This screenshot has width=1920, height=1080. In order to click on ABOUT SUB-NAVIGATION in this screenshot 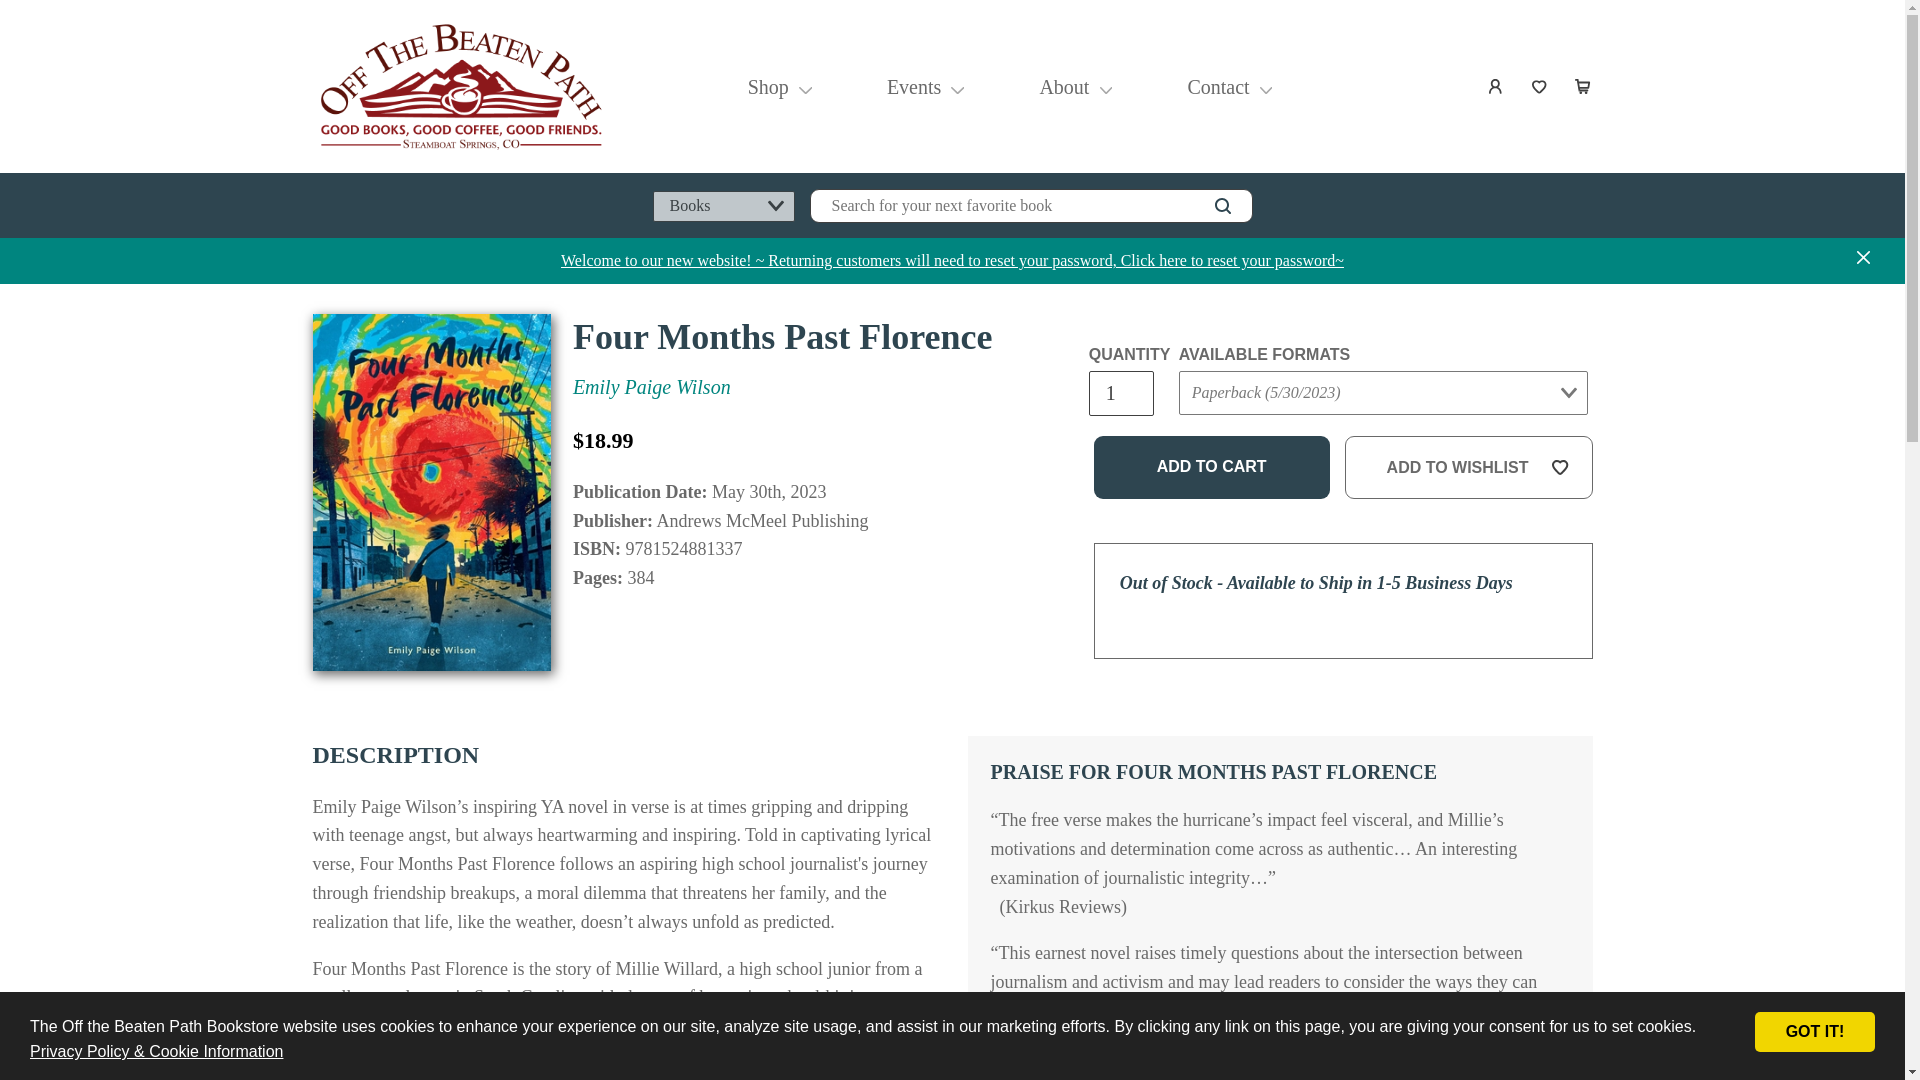, I will do `click(1106, 86)`.